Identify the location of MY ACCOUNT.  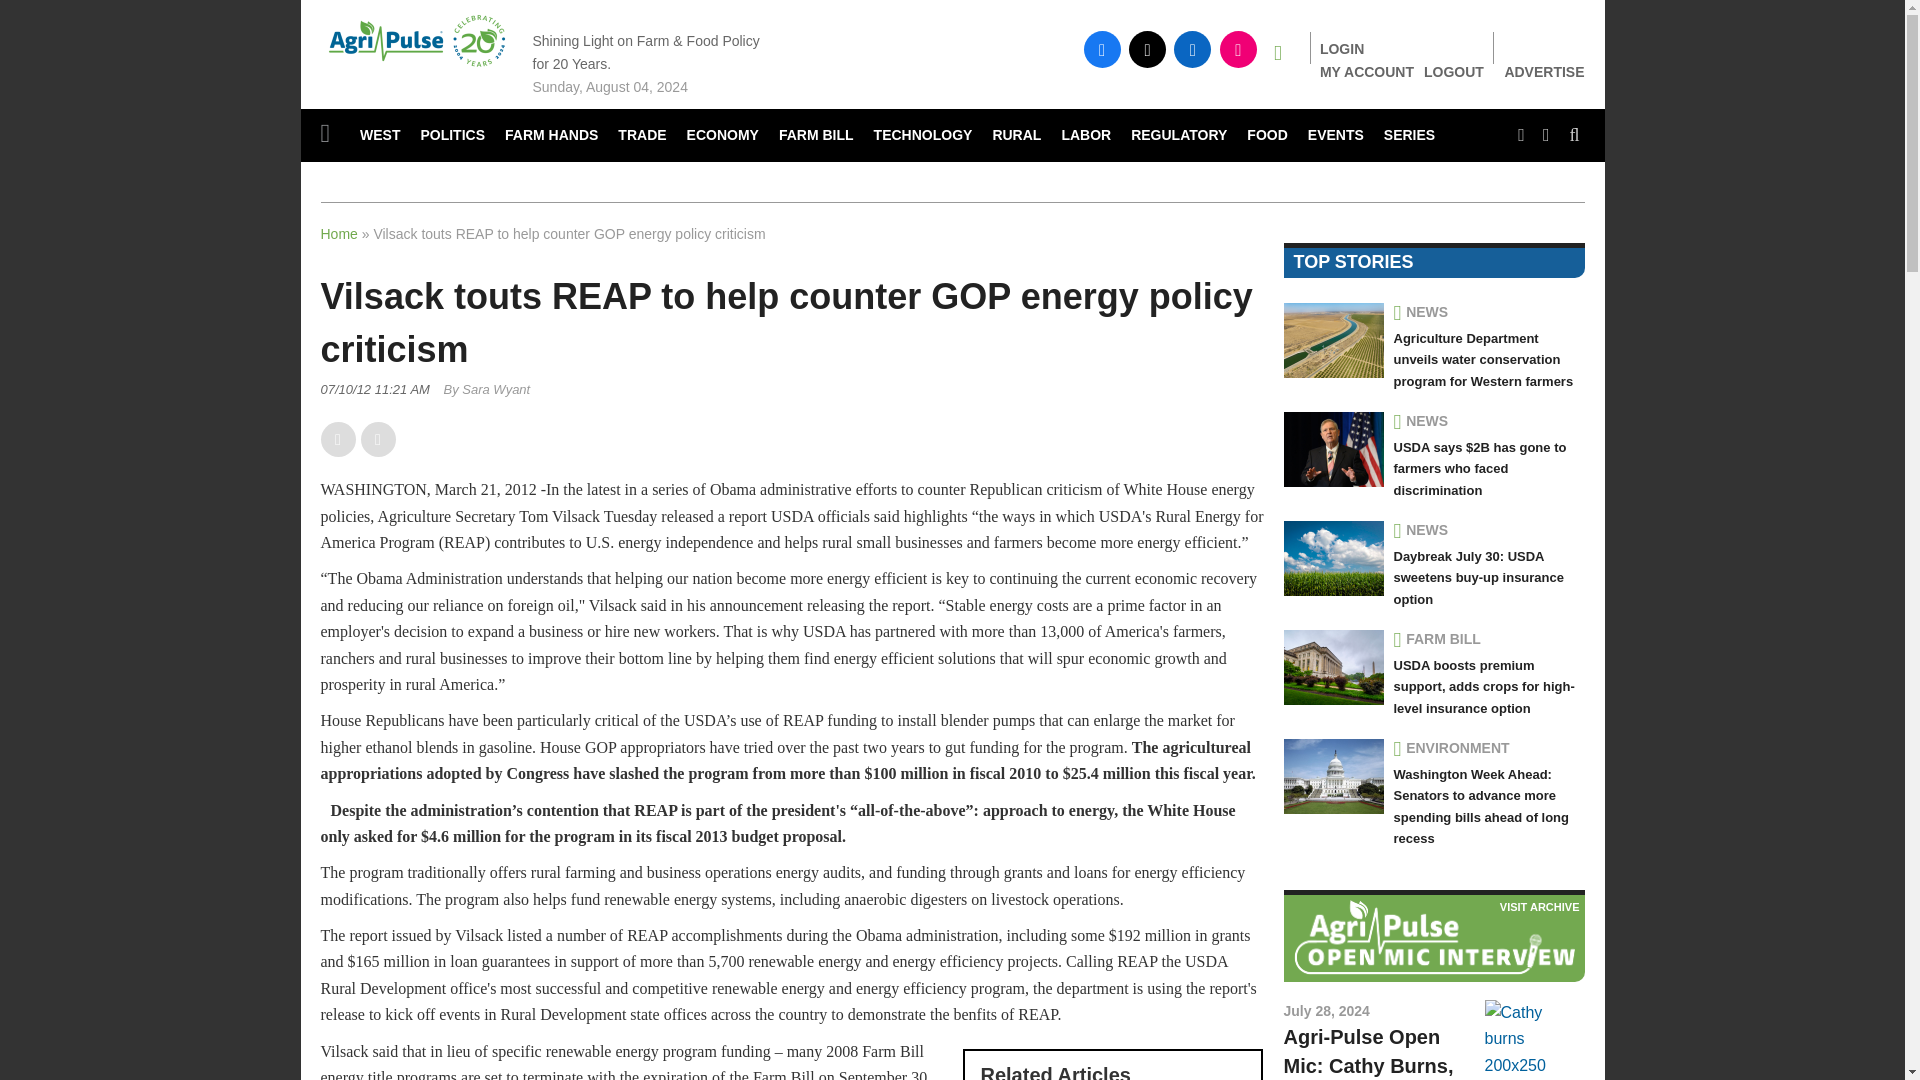
(1366, 71).